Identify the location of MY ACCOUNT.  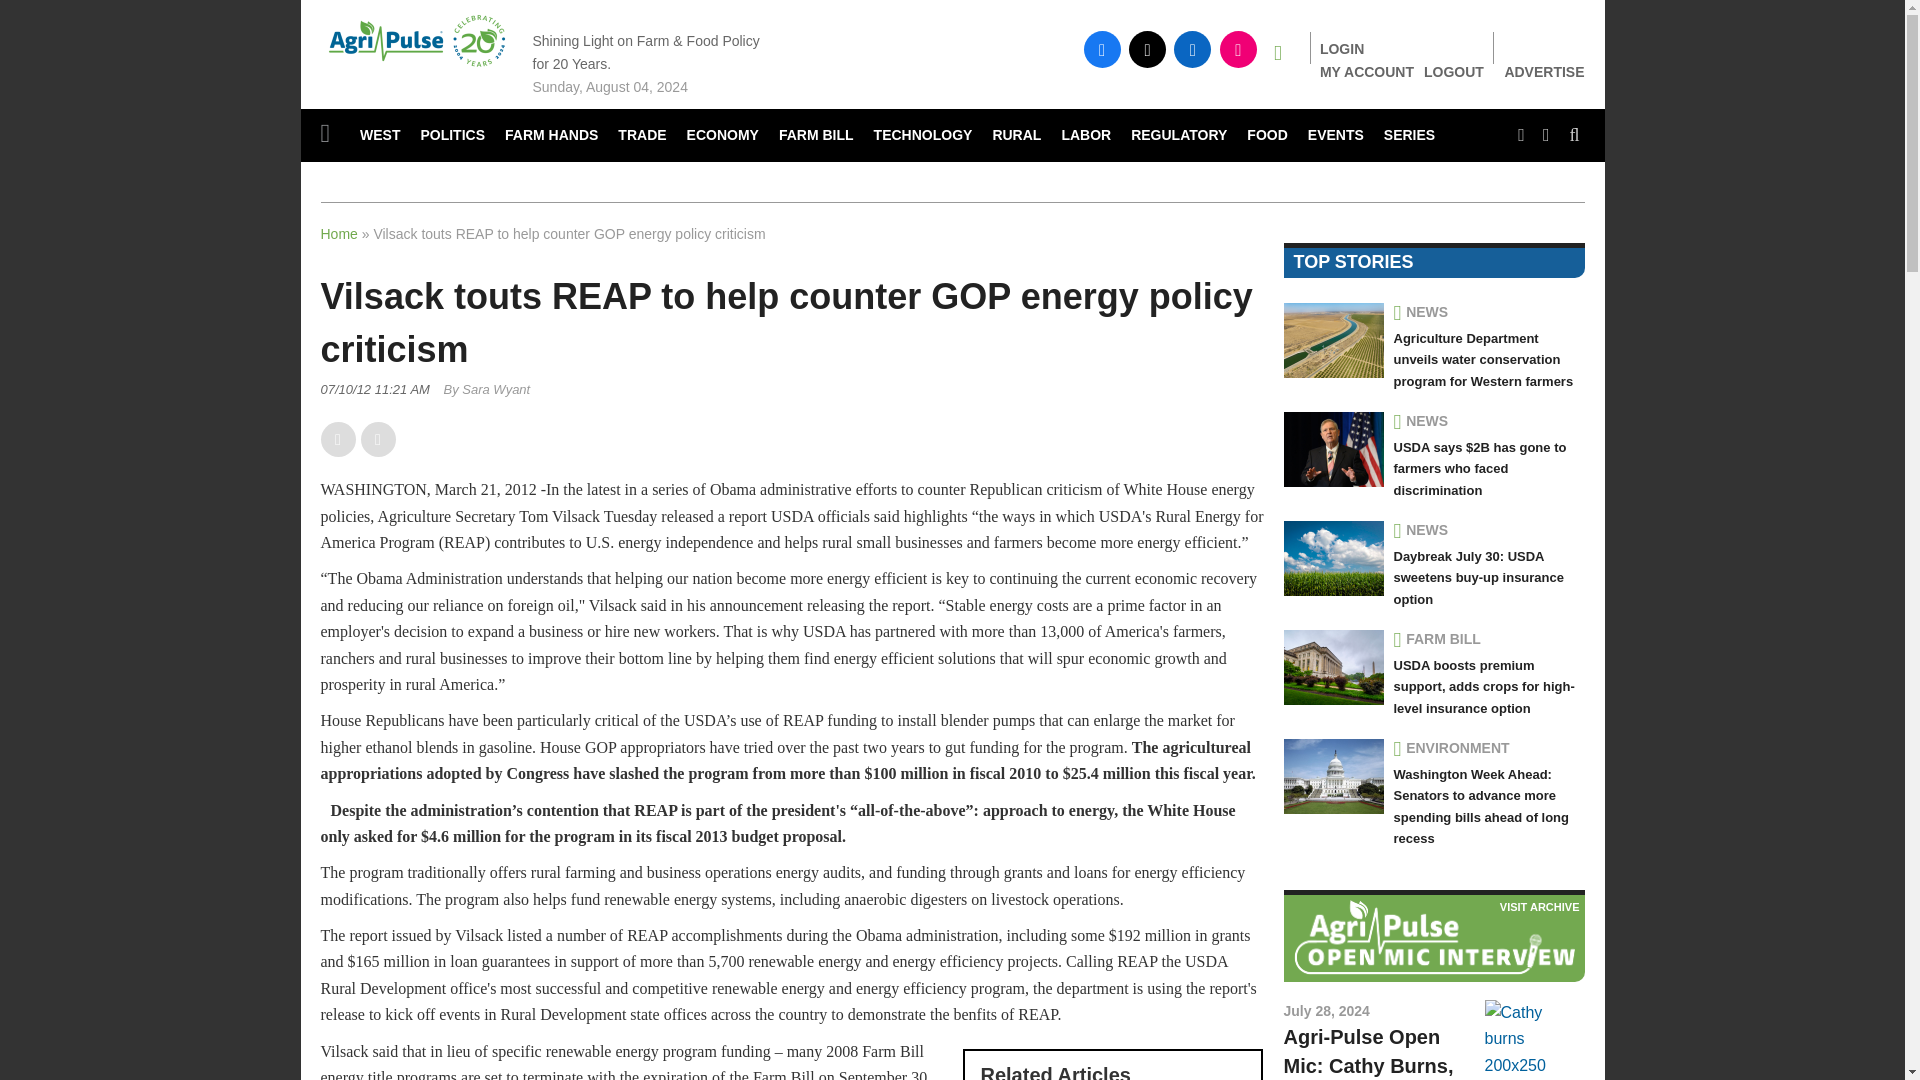
(1366, 71).